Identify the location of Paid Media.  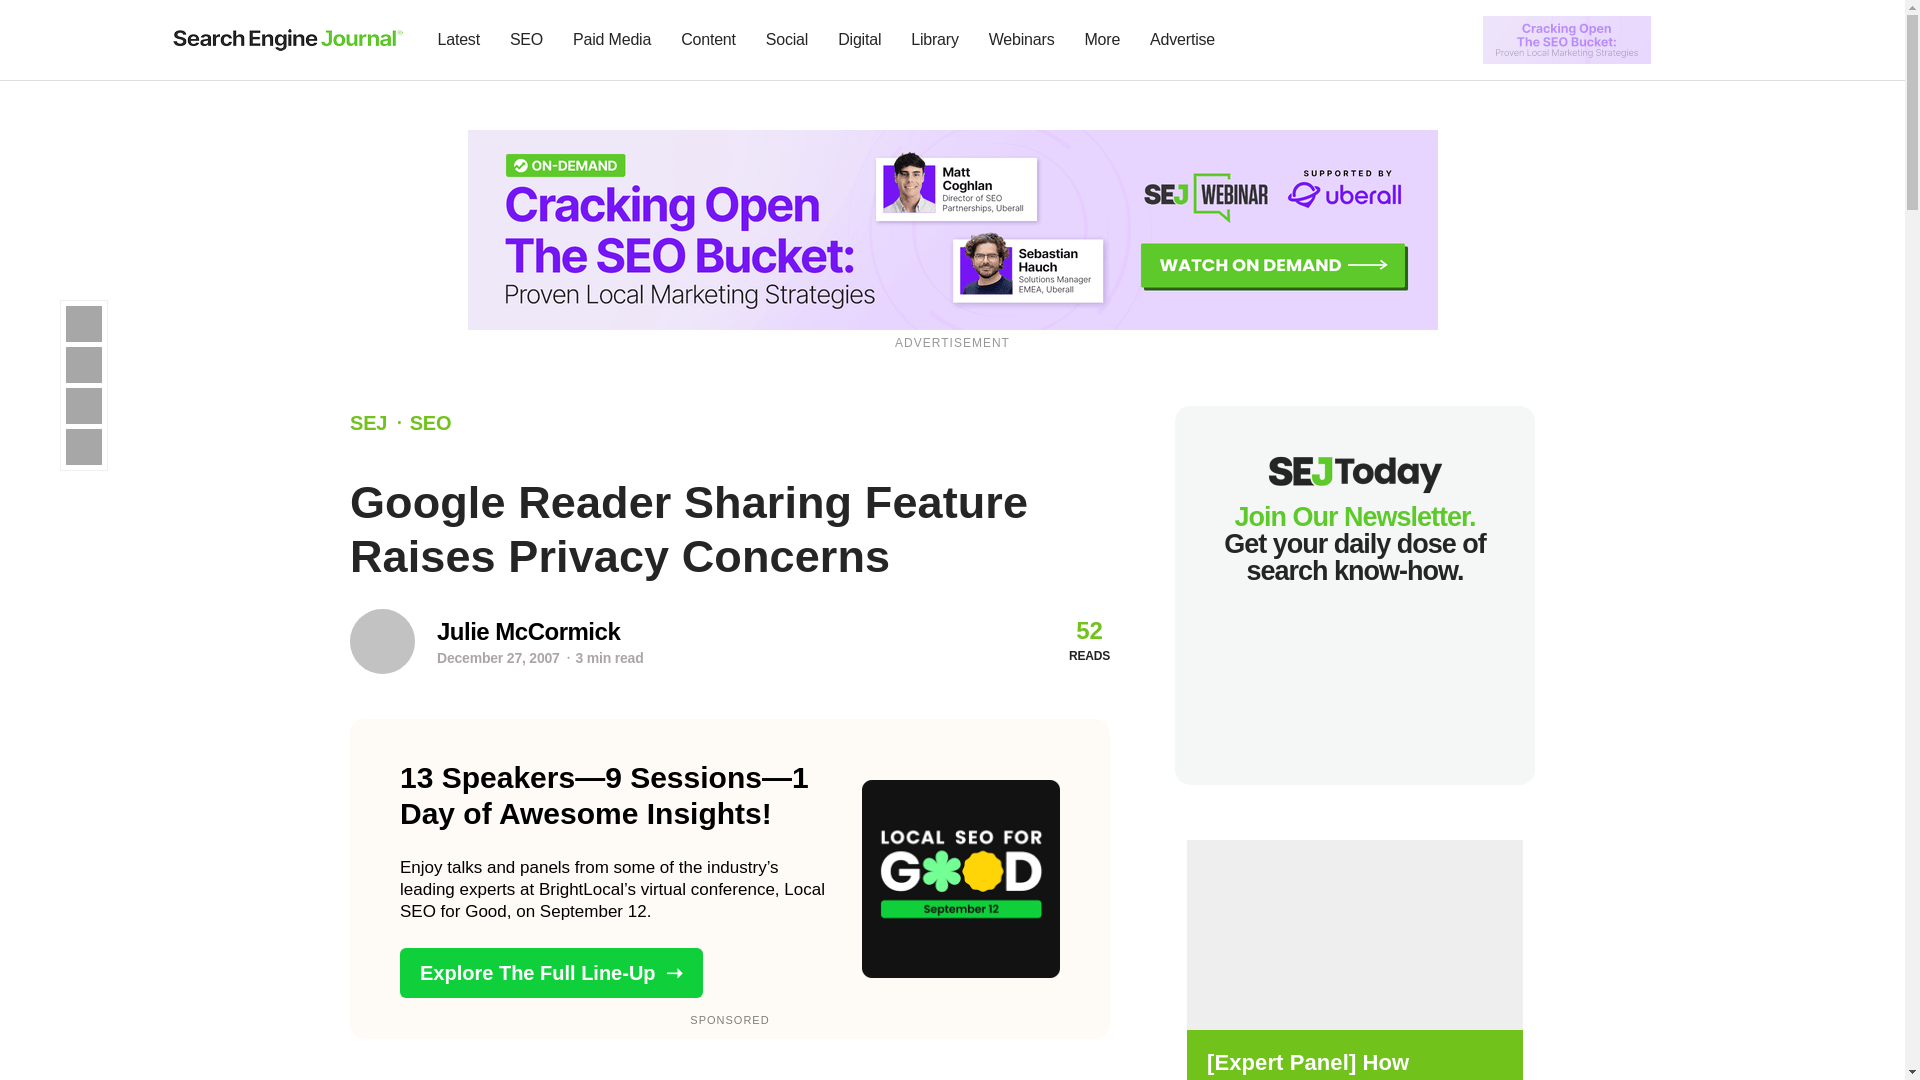
(612, 40).